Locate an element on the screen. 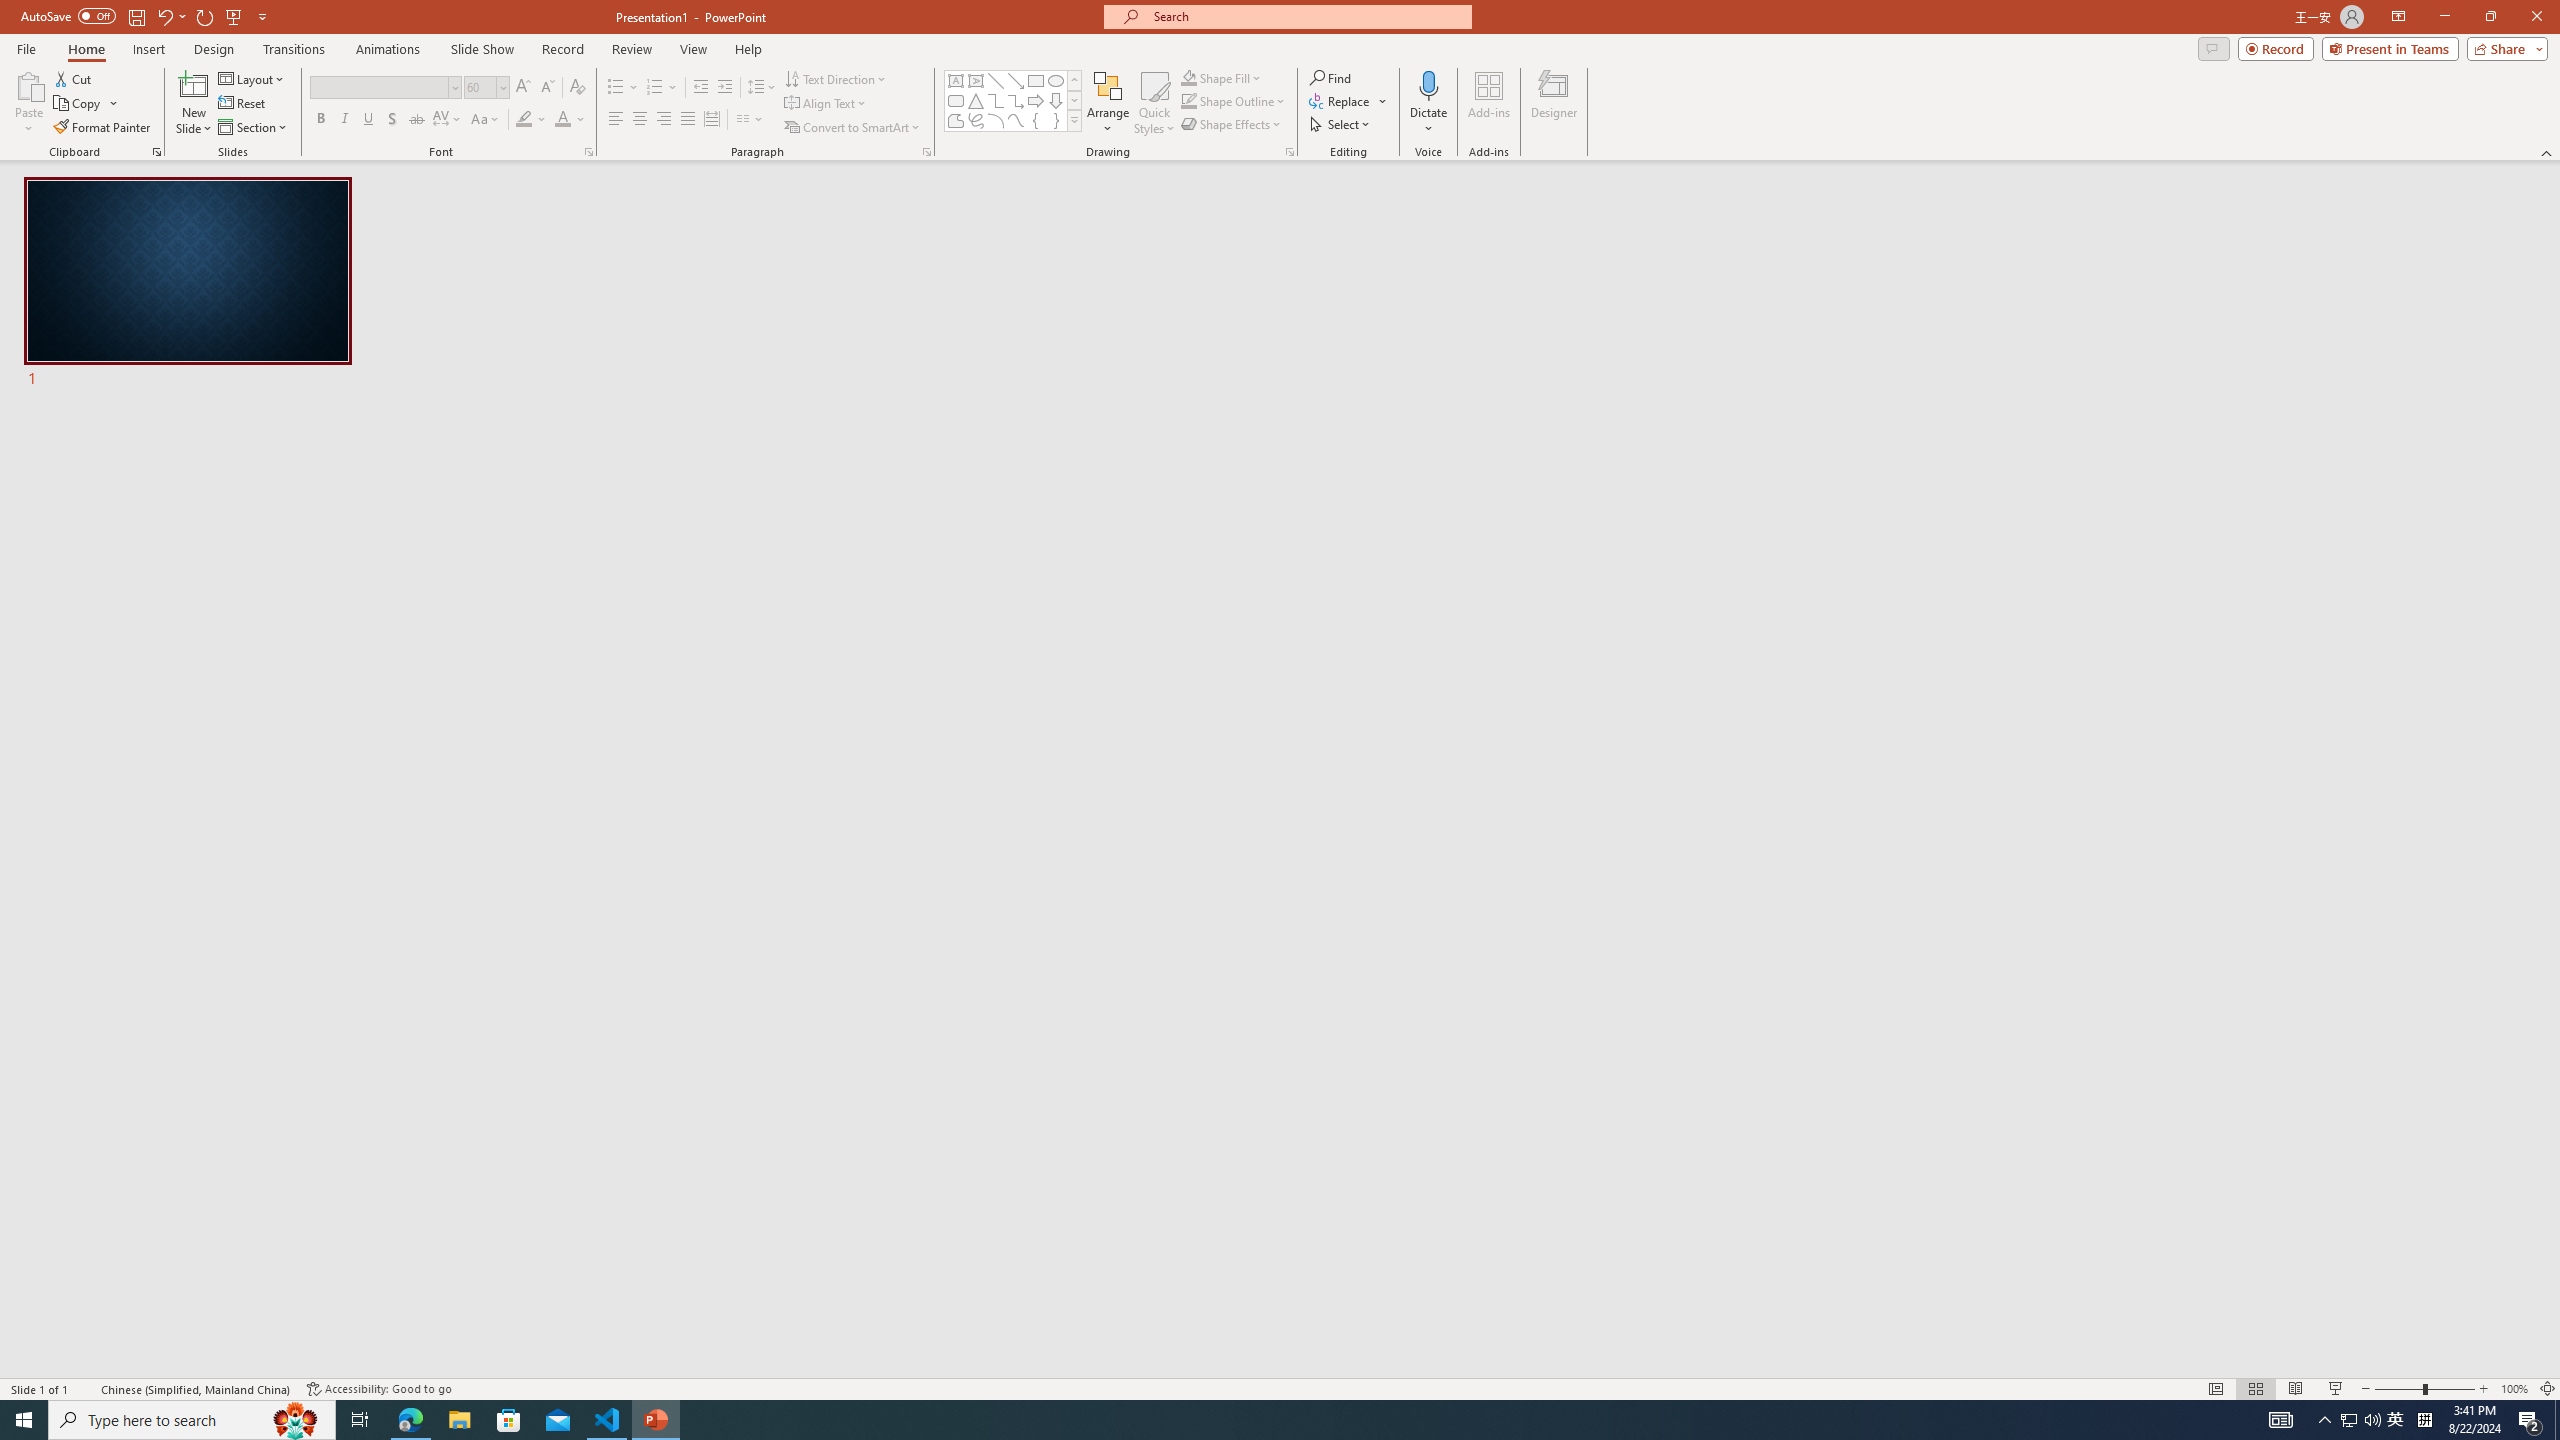 This screenshot has height=1440, width=2560. Paste is located at coordinates (29, 103).